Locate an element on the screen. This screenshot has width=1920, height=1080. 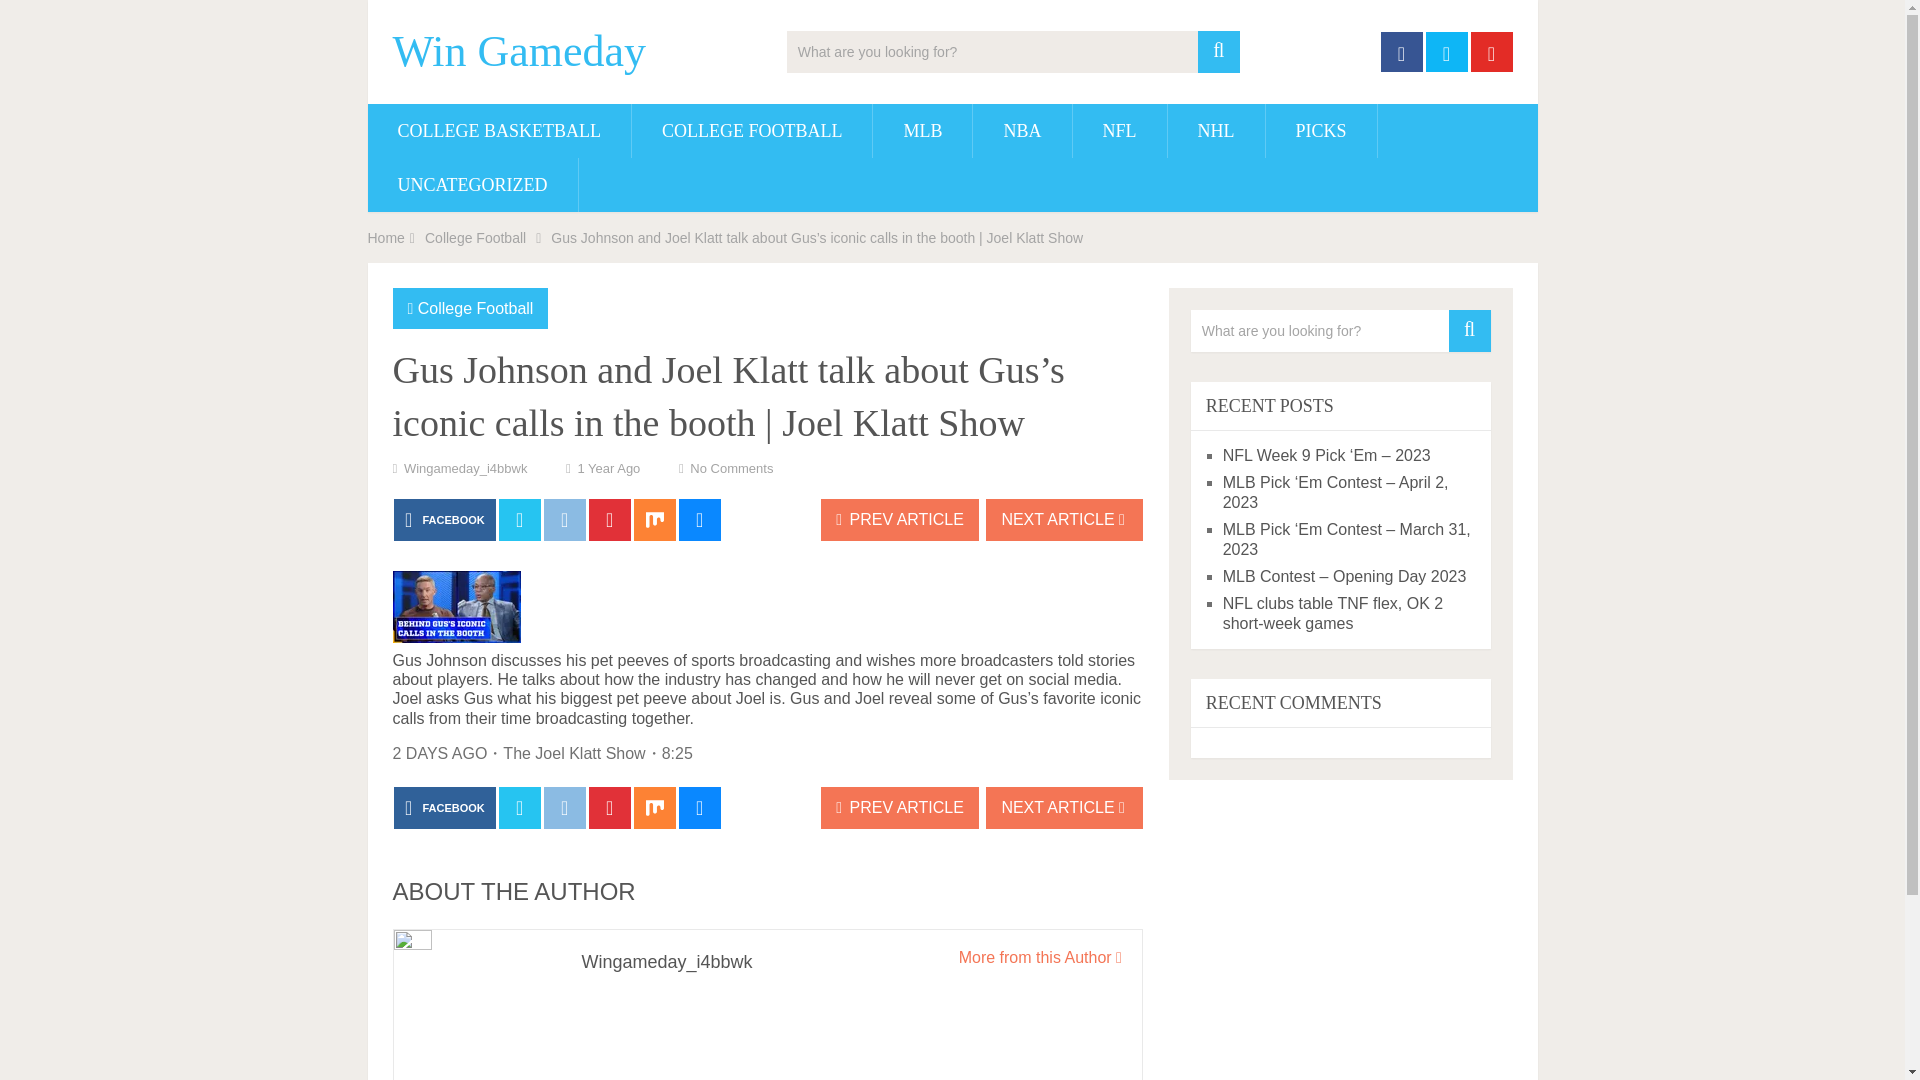
UNCATEGORIZED is located at coordinates (472, 184).